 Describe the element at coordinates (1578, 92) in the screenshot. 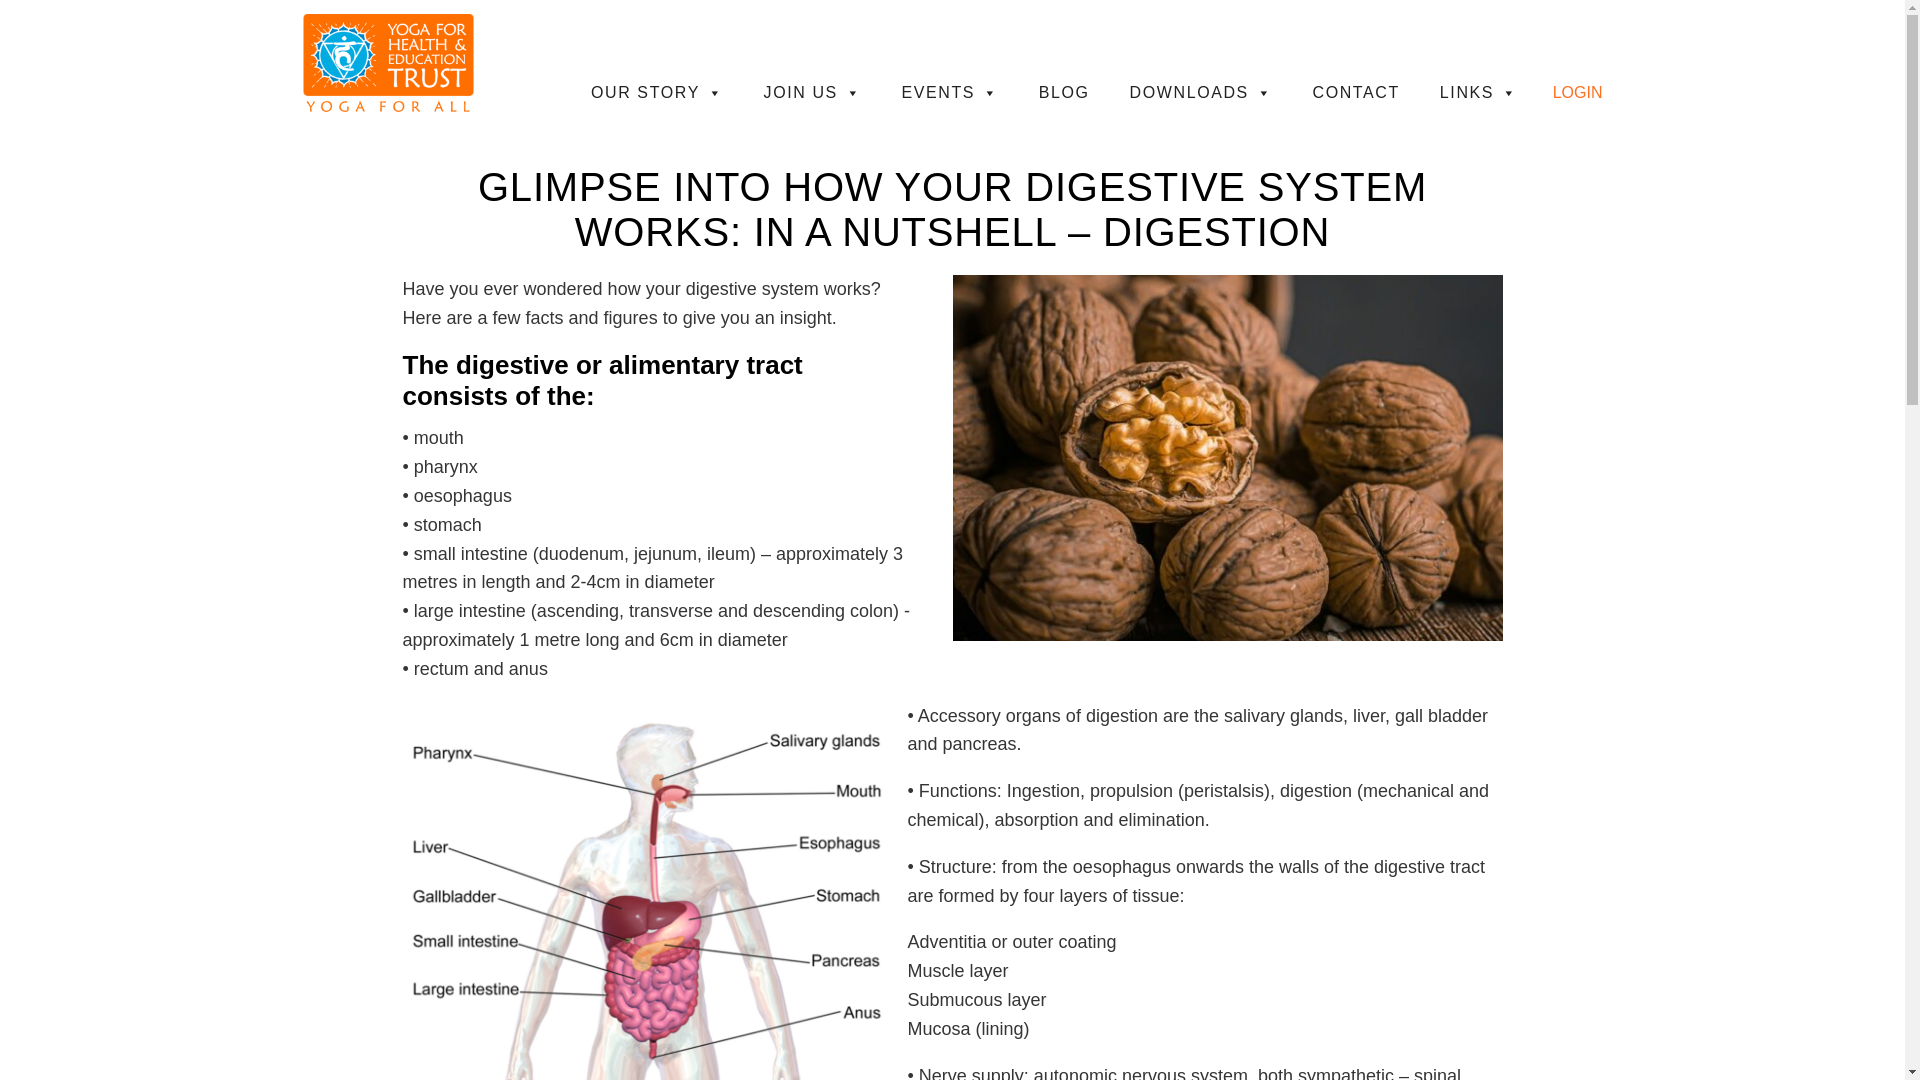

I see `LOGIN` at that location.